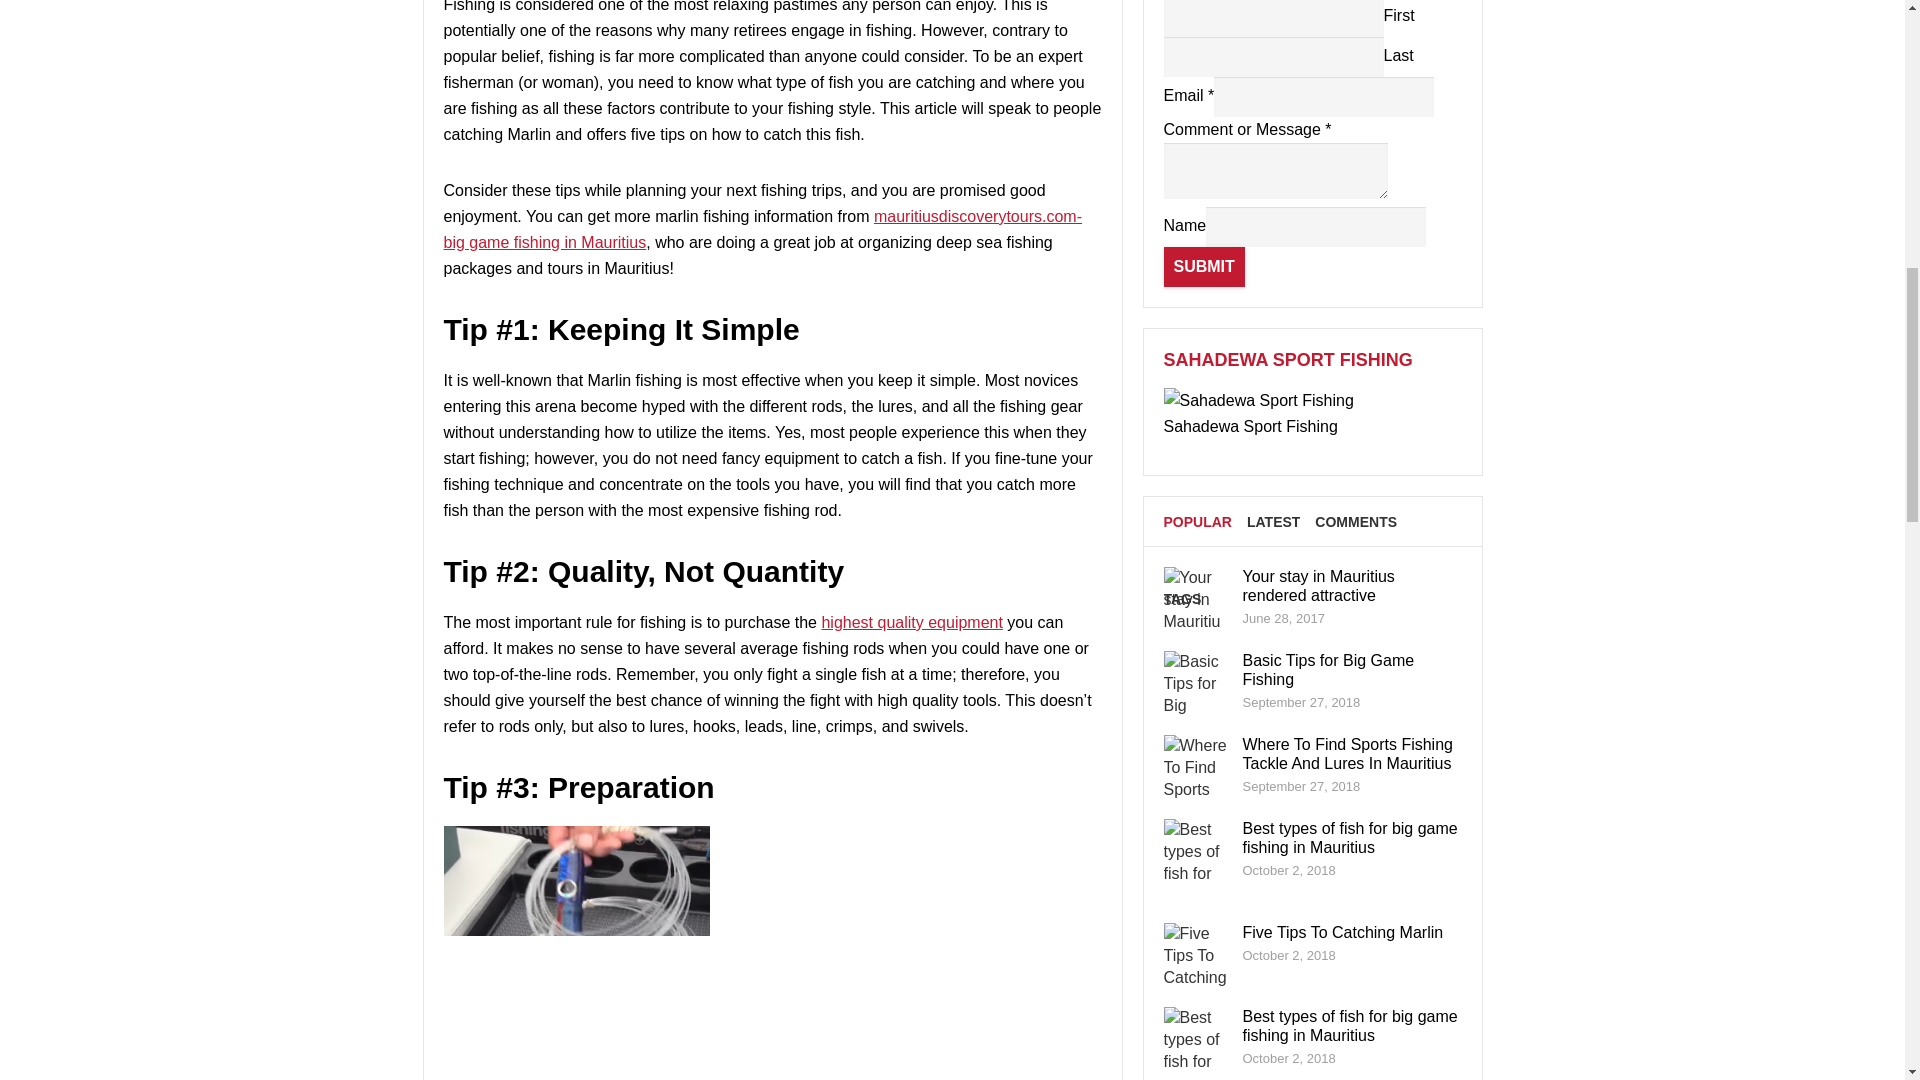 The height and width of the screenshot is (1080, 1920). I want to click on highest quality equipment, so click(912, 622).